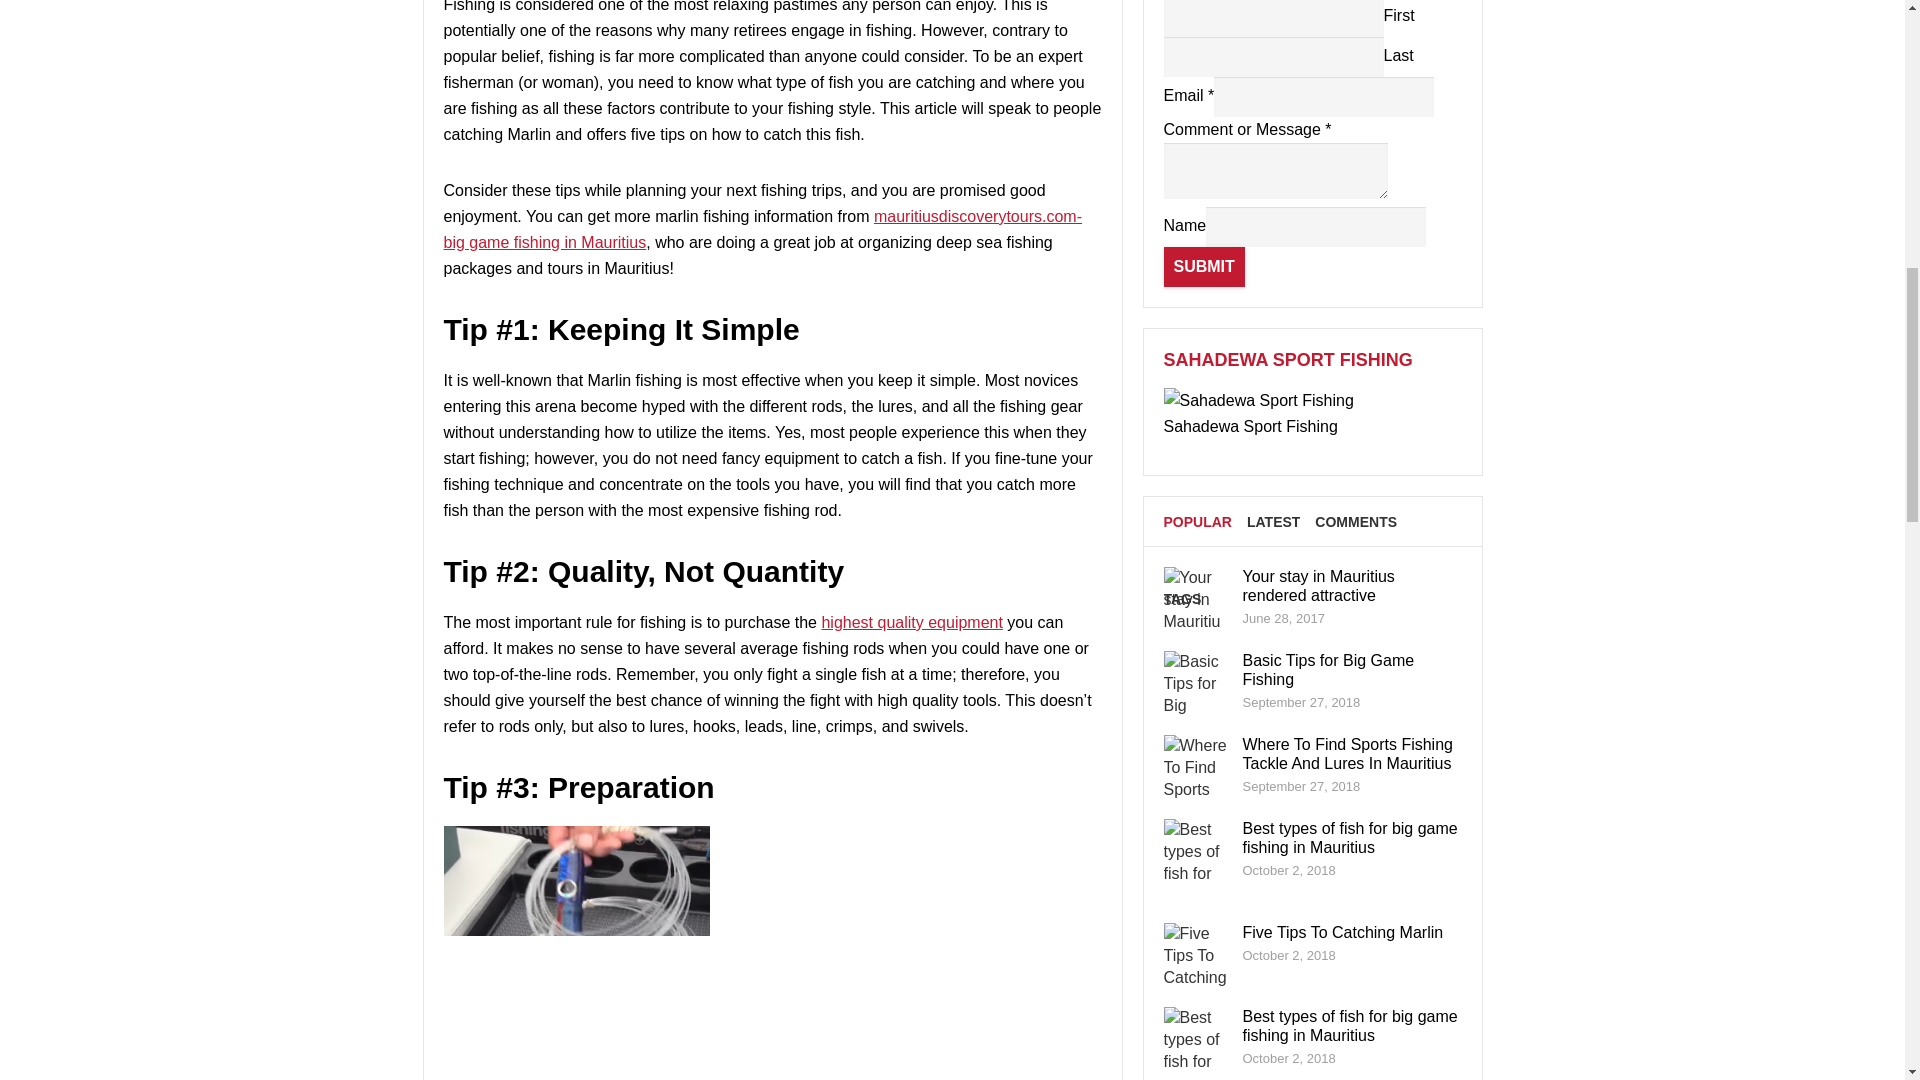 The height and width of the screenshot is (1080, 1920). I want to click on highest quality equipment, so click(912, 622).